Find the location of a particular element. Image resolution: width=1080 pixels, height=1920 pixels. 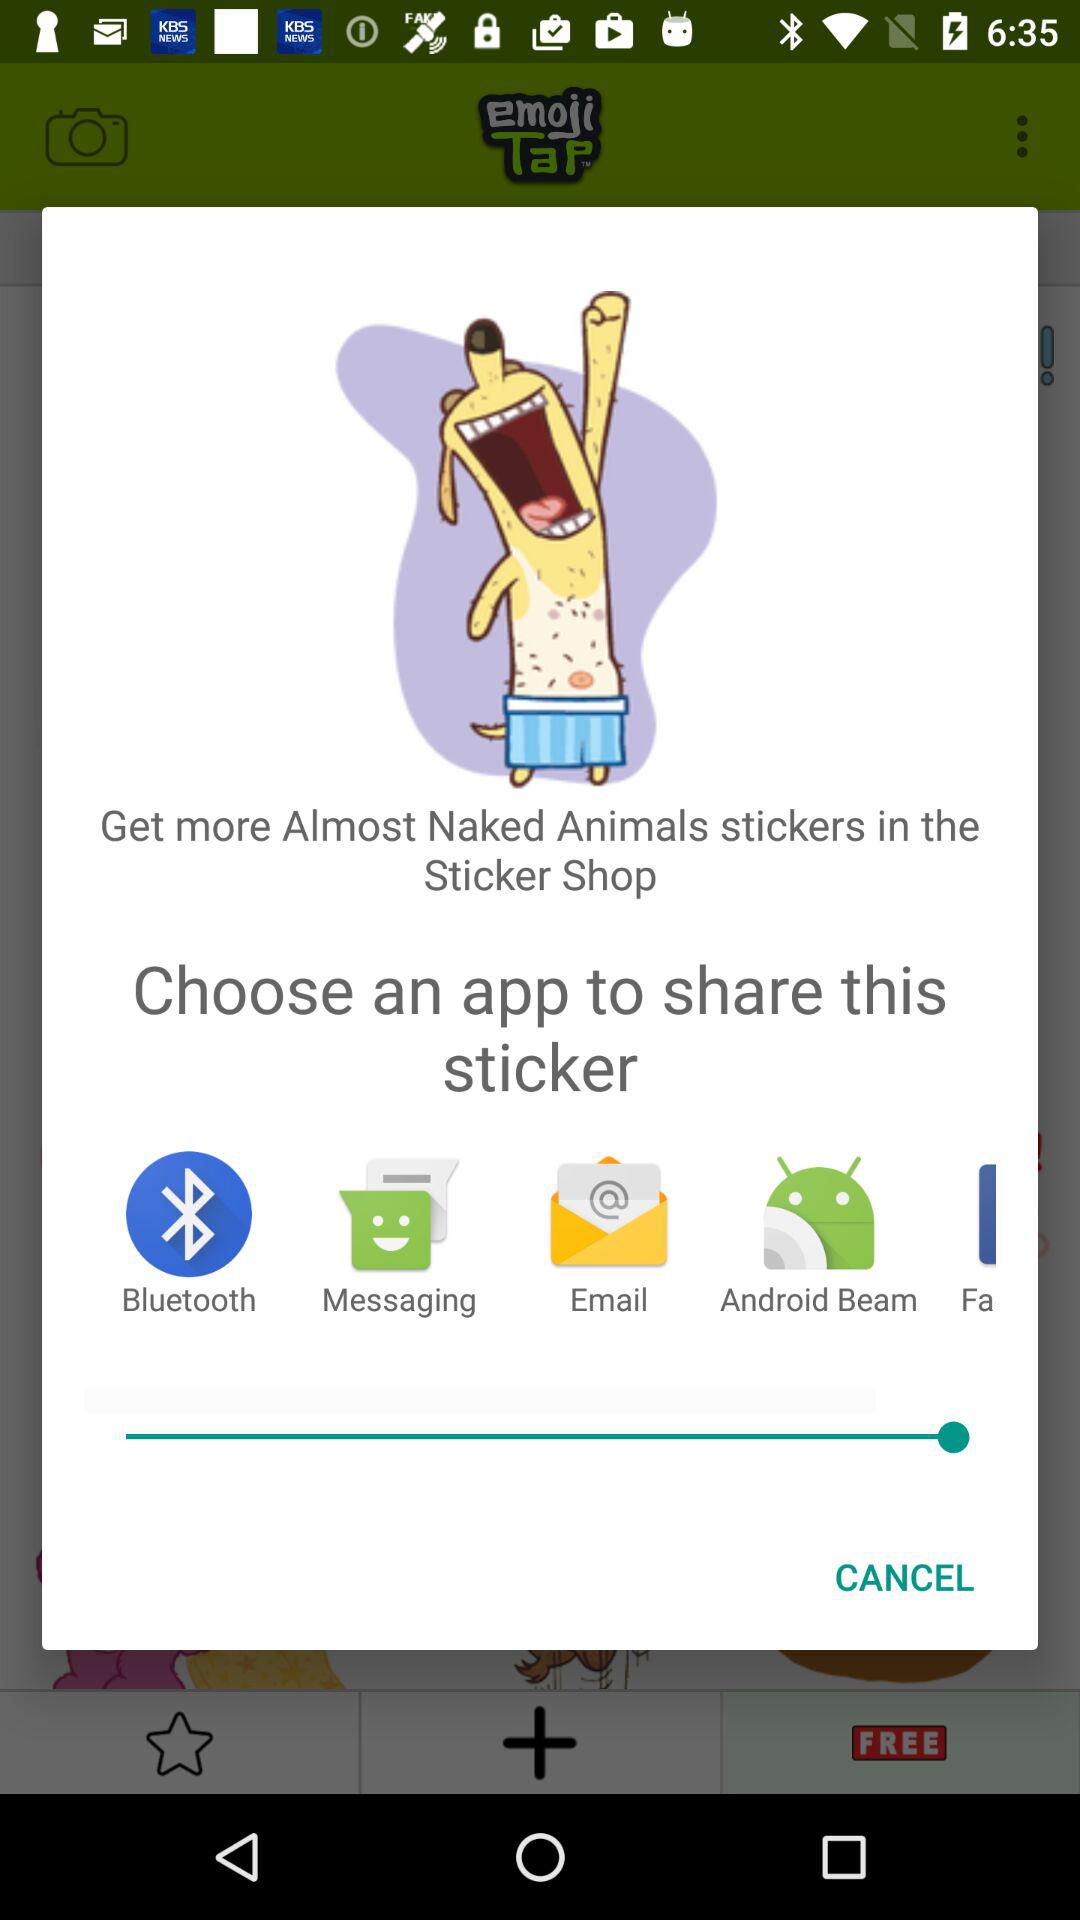

swipe to the cancel is located at coordinates (904, 1576).